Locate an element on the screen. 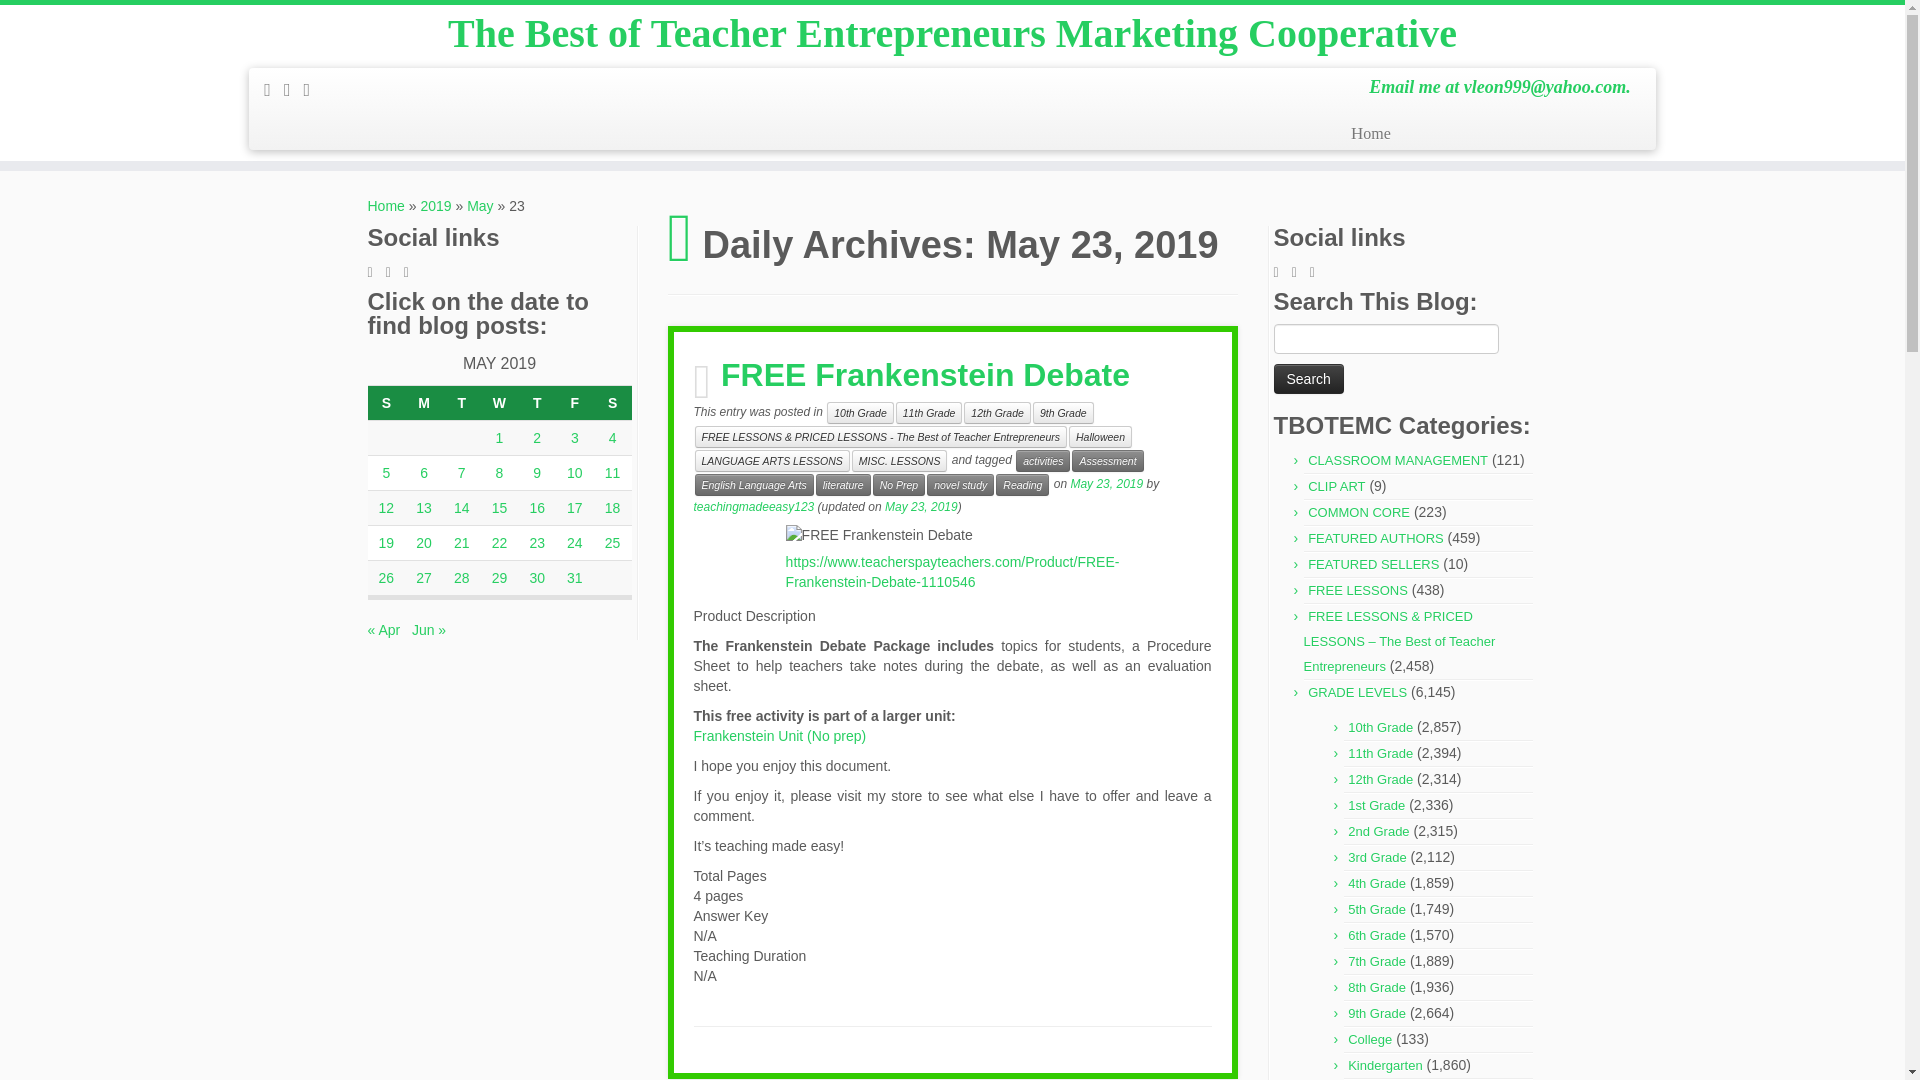 The height and width of the screenshot is (1080, 1920). Follow me on Twitter is located at coordinates (376, 271).